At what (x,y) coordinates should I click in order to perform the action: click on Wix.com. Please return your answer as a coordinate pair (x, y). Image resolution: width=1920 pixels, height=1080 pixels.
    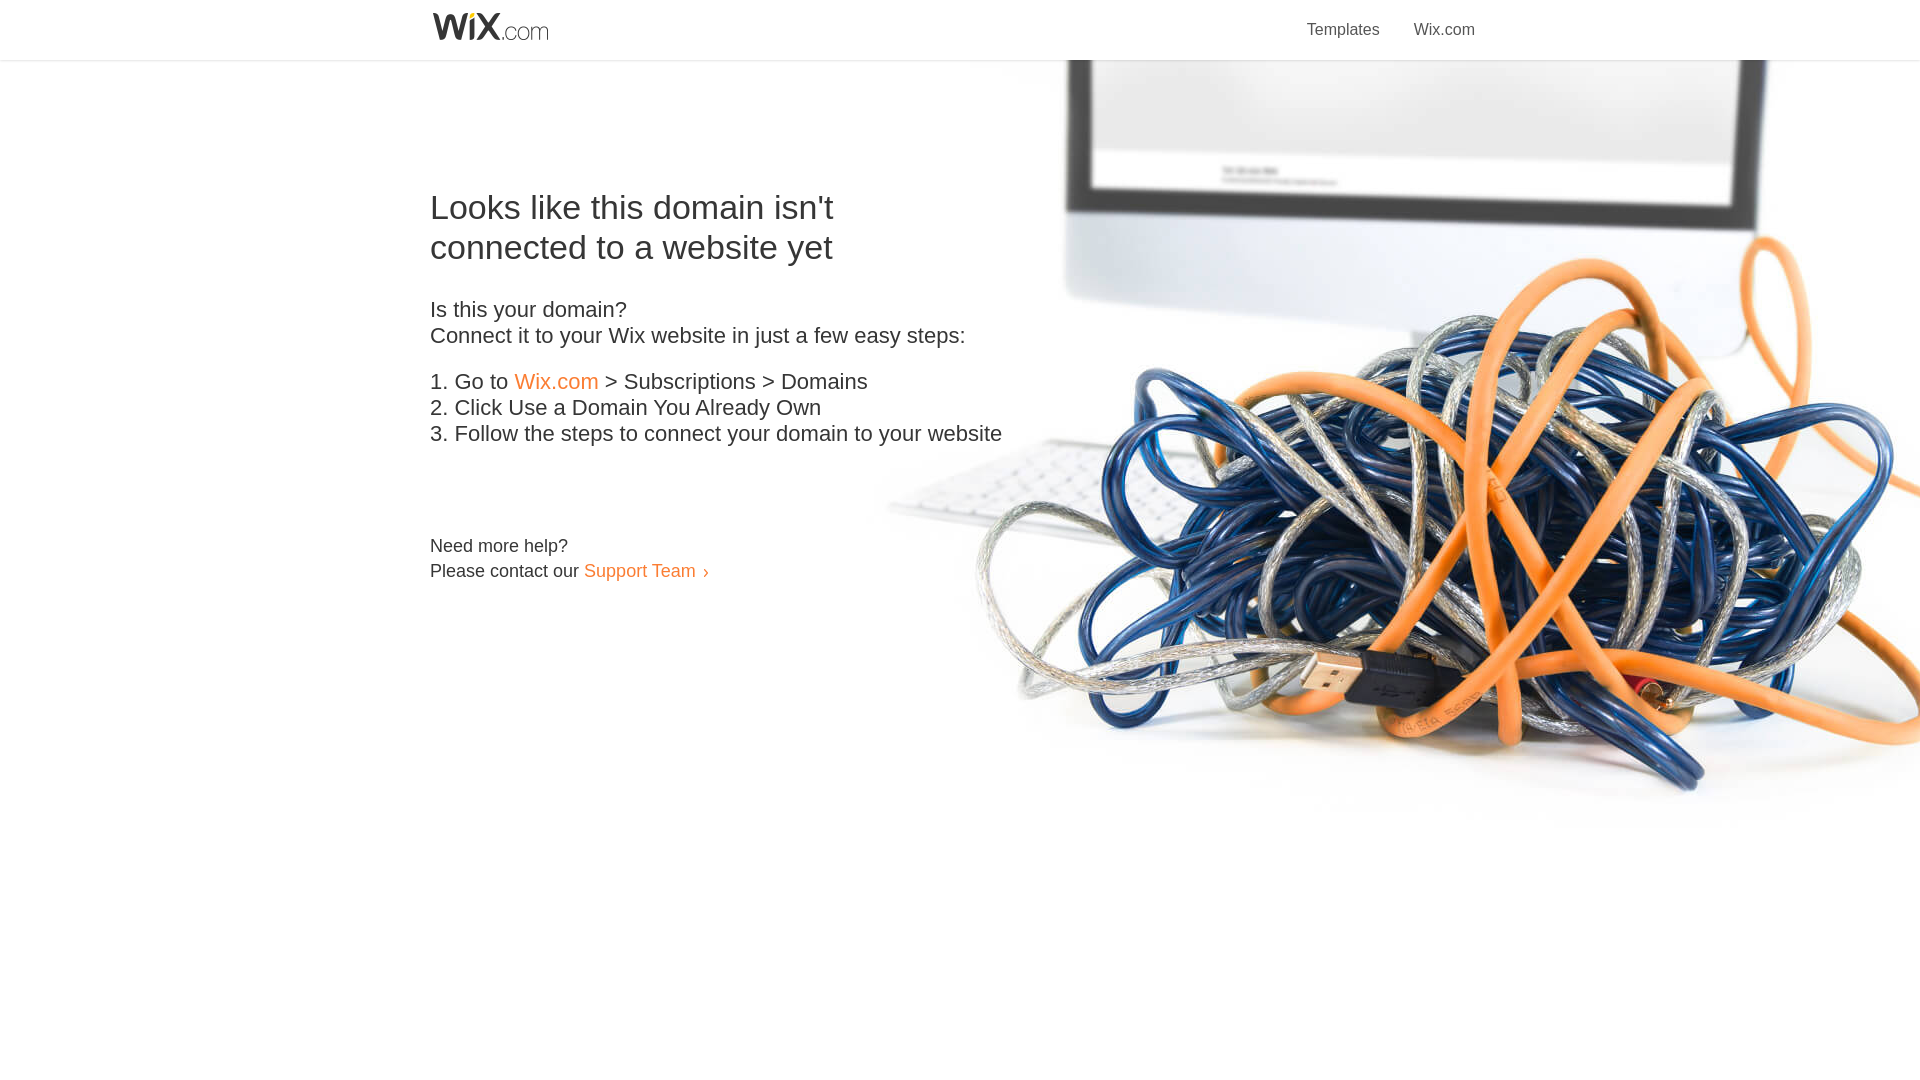
    Looking at the image, I should click on (1444, 18).